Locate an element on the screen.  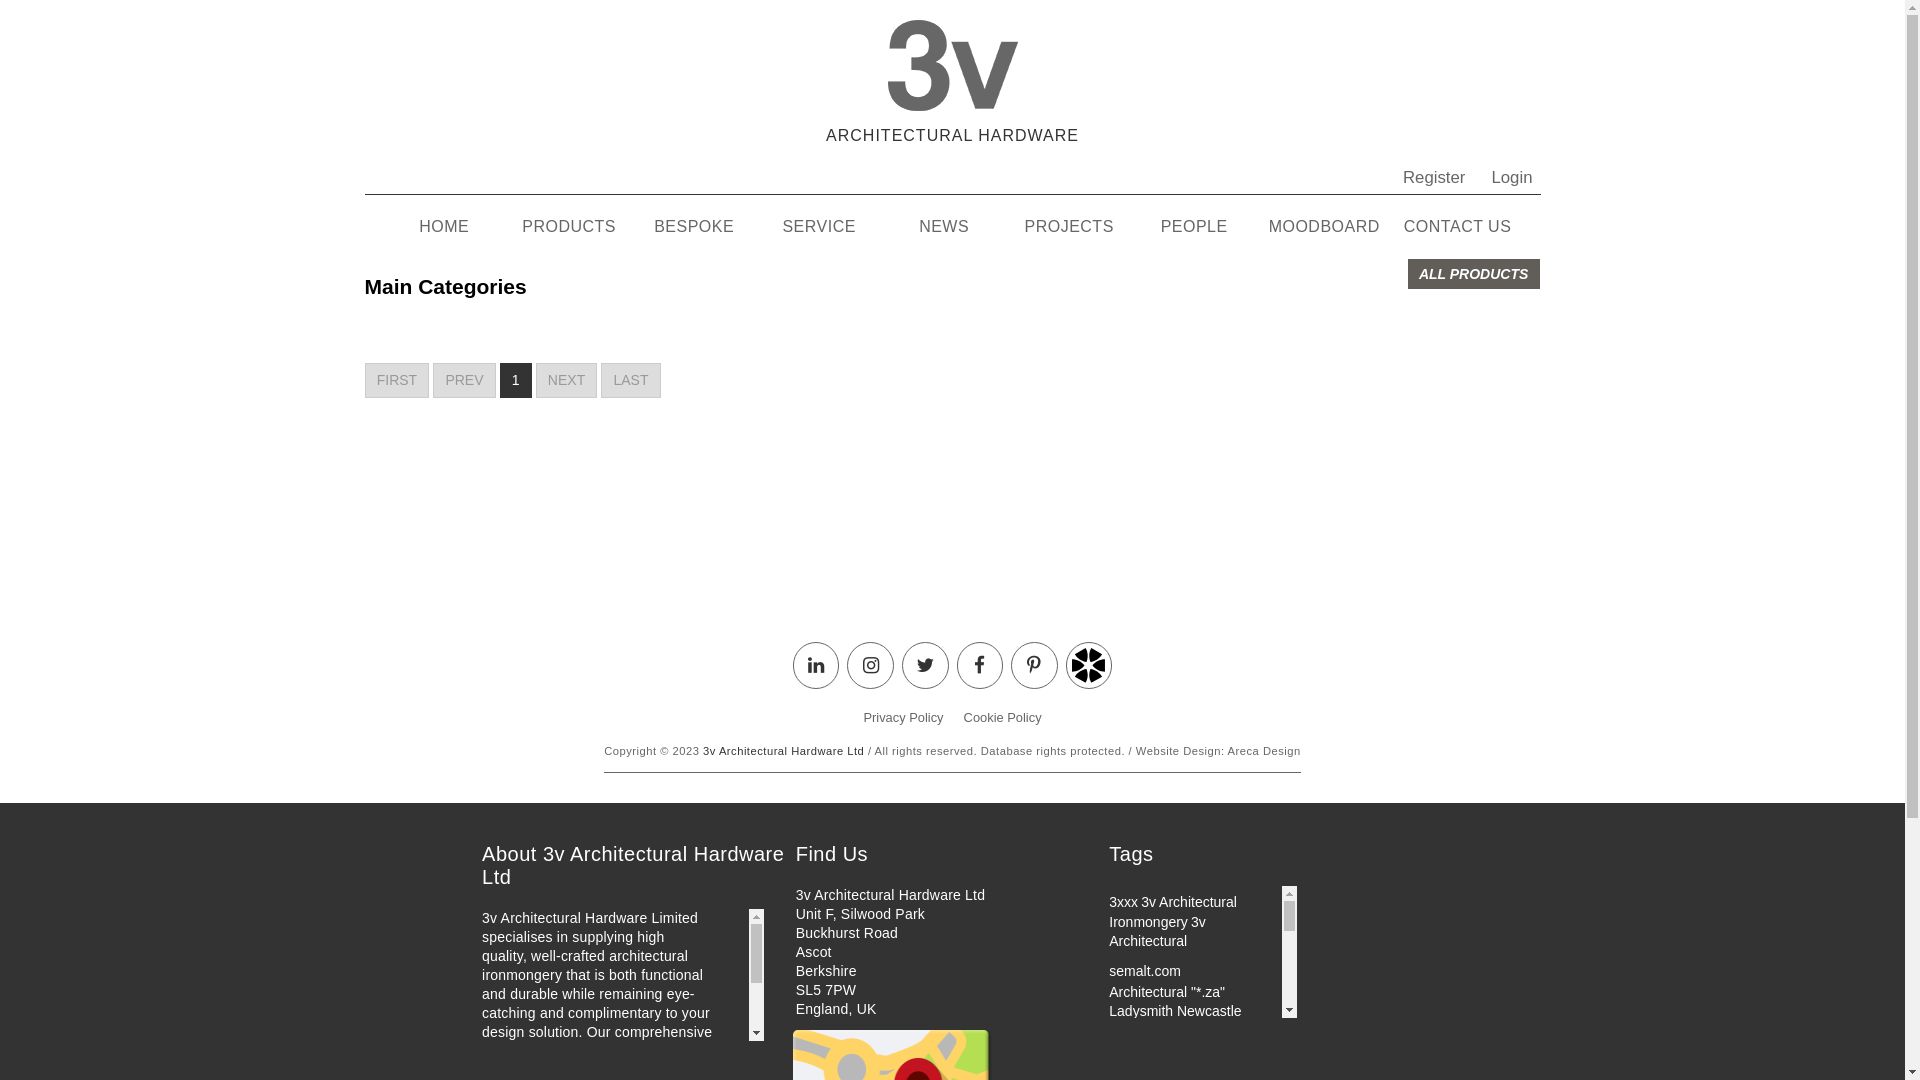
PEOPLE is located at coordinates (1194, 227).